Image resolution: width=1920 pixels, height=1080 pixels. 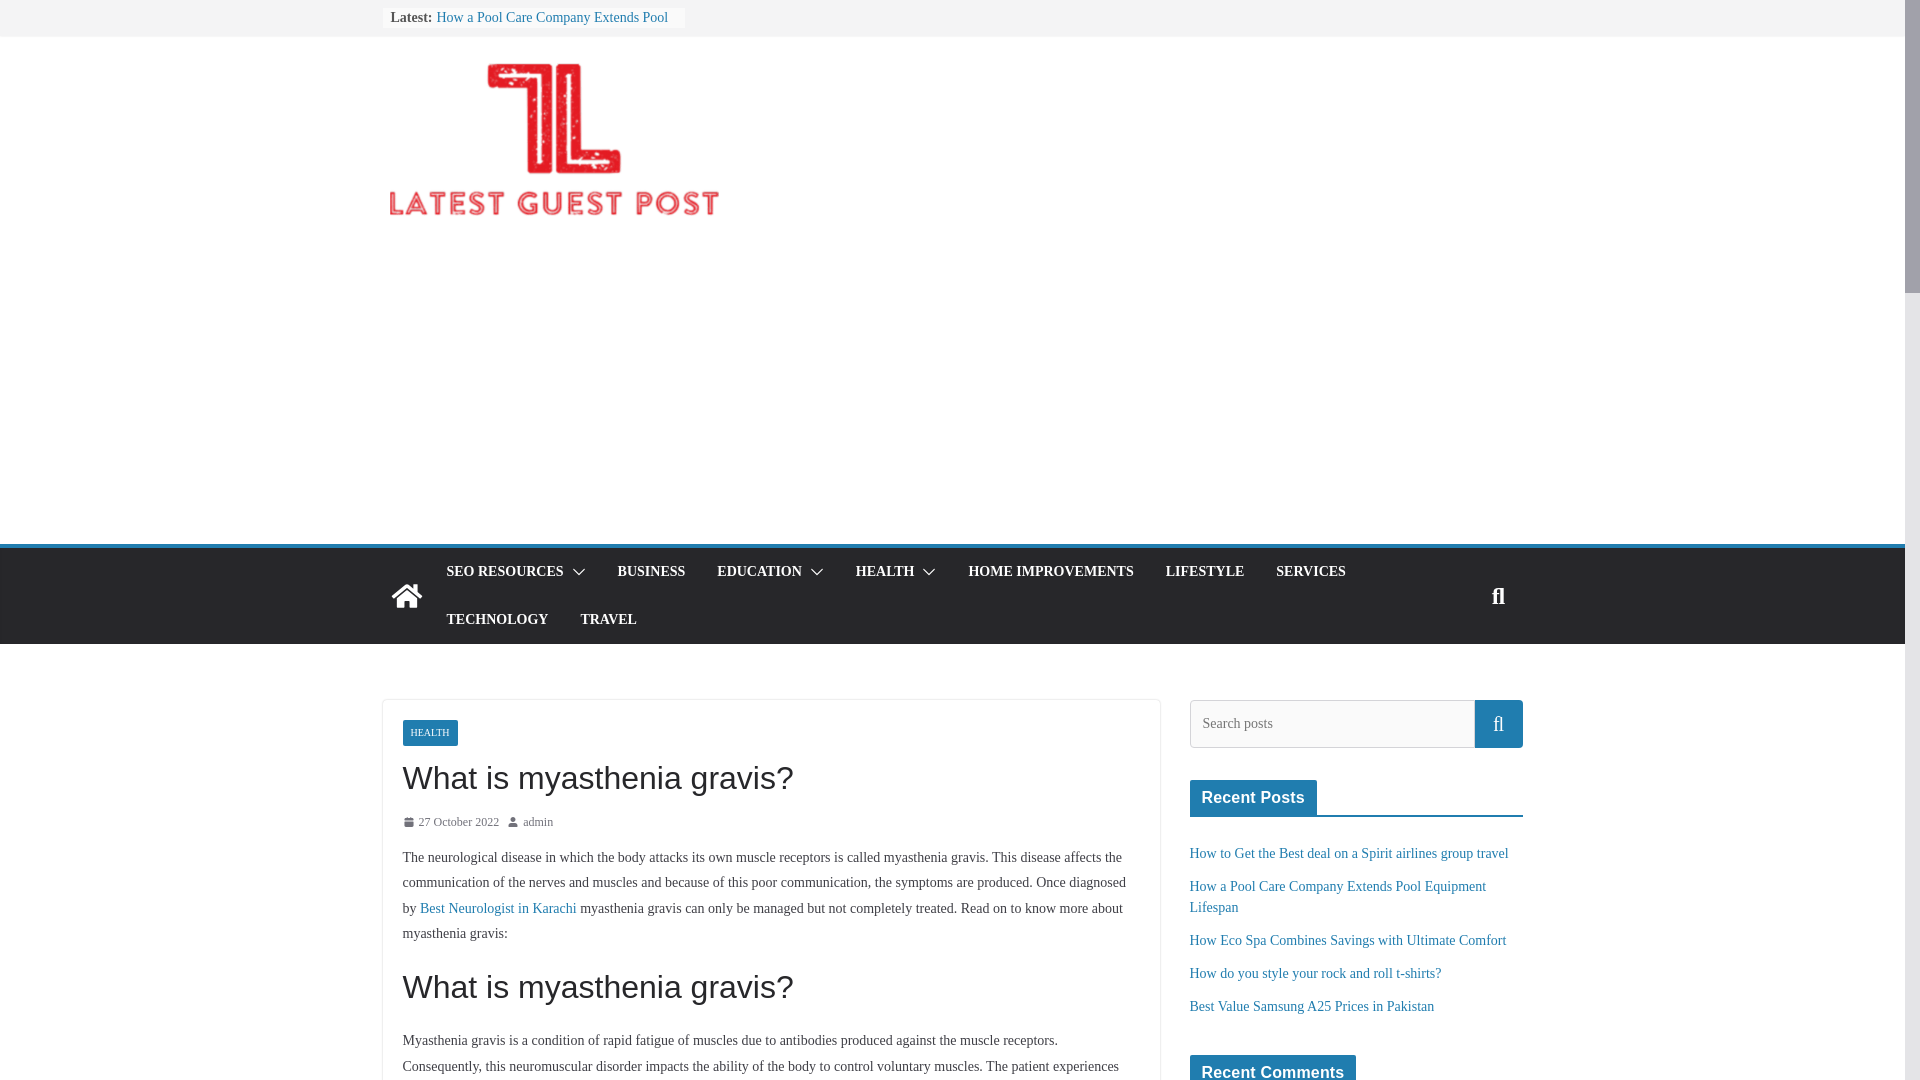 What do you see at coordinates (504, 572) in the screenshot?
I see `SEO RESOURCES` at bounding box center [504, 572].